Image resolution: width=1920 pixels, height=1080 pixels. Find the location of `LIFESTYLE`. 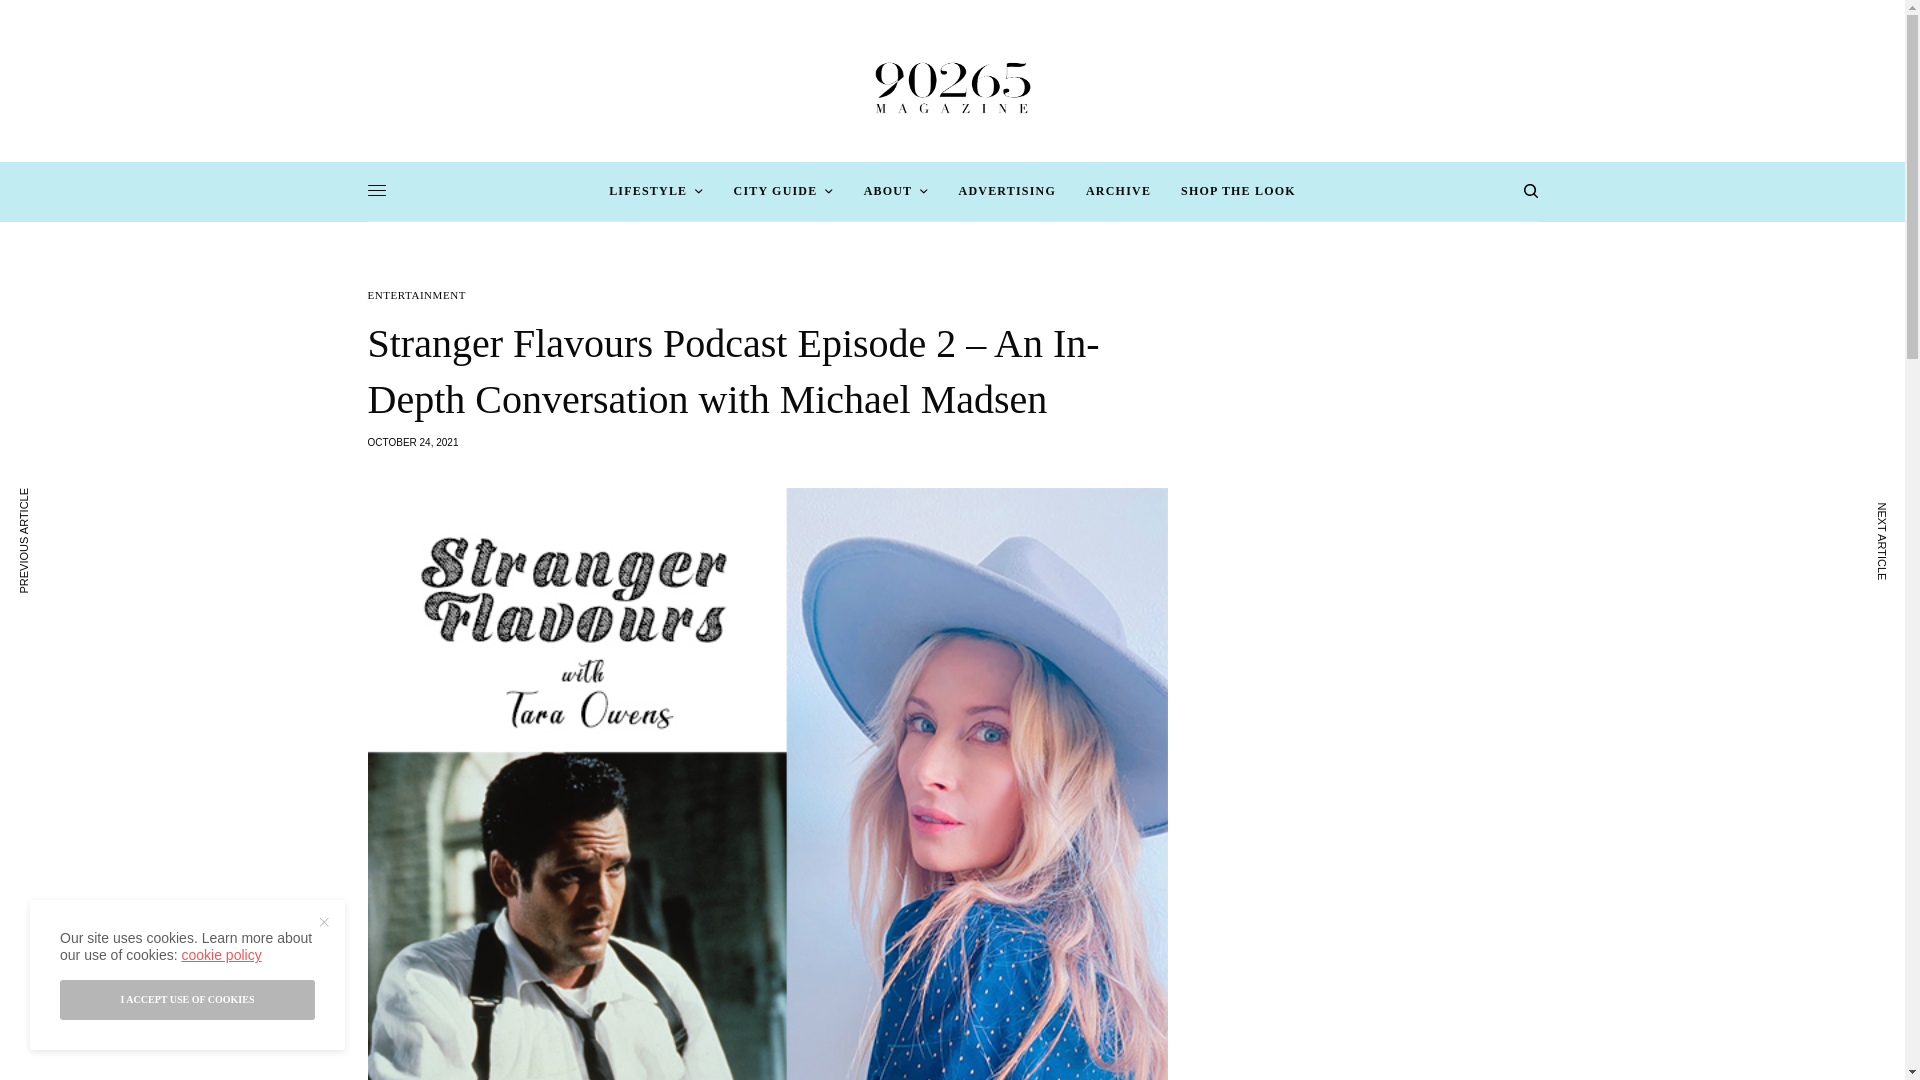

LIFESTYLE is located at coordinates (655, 190).